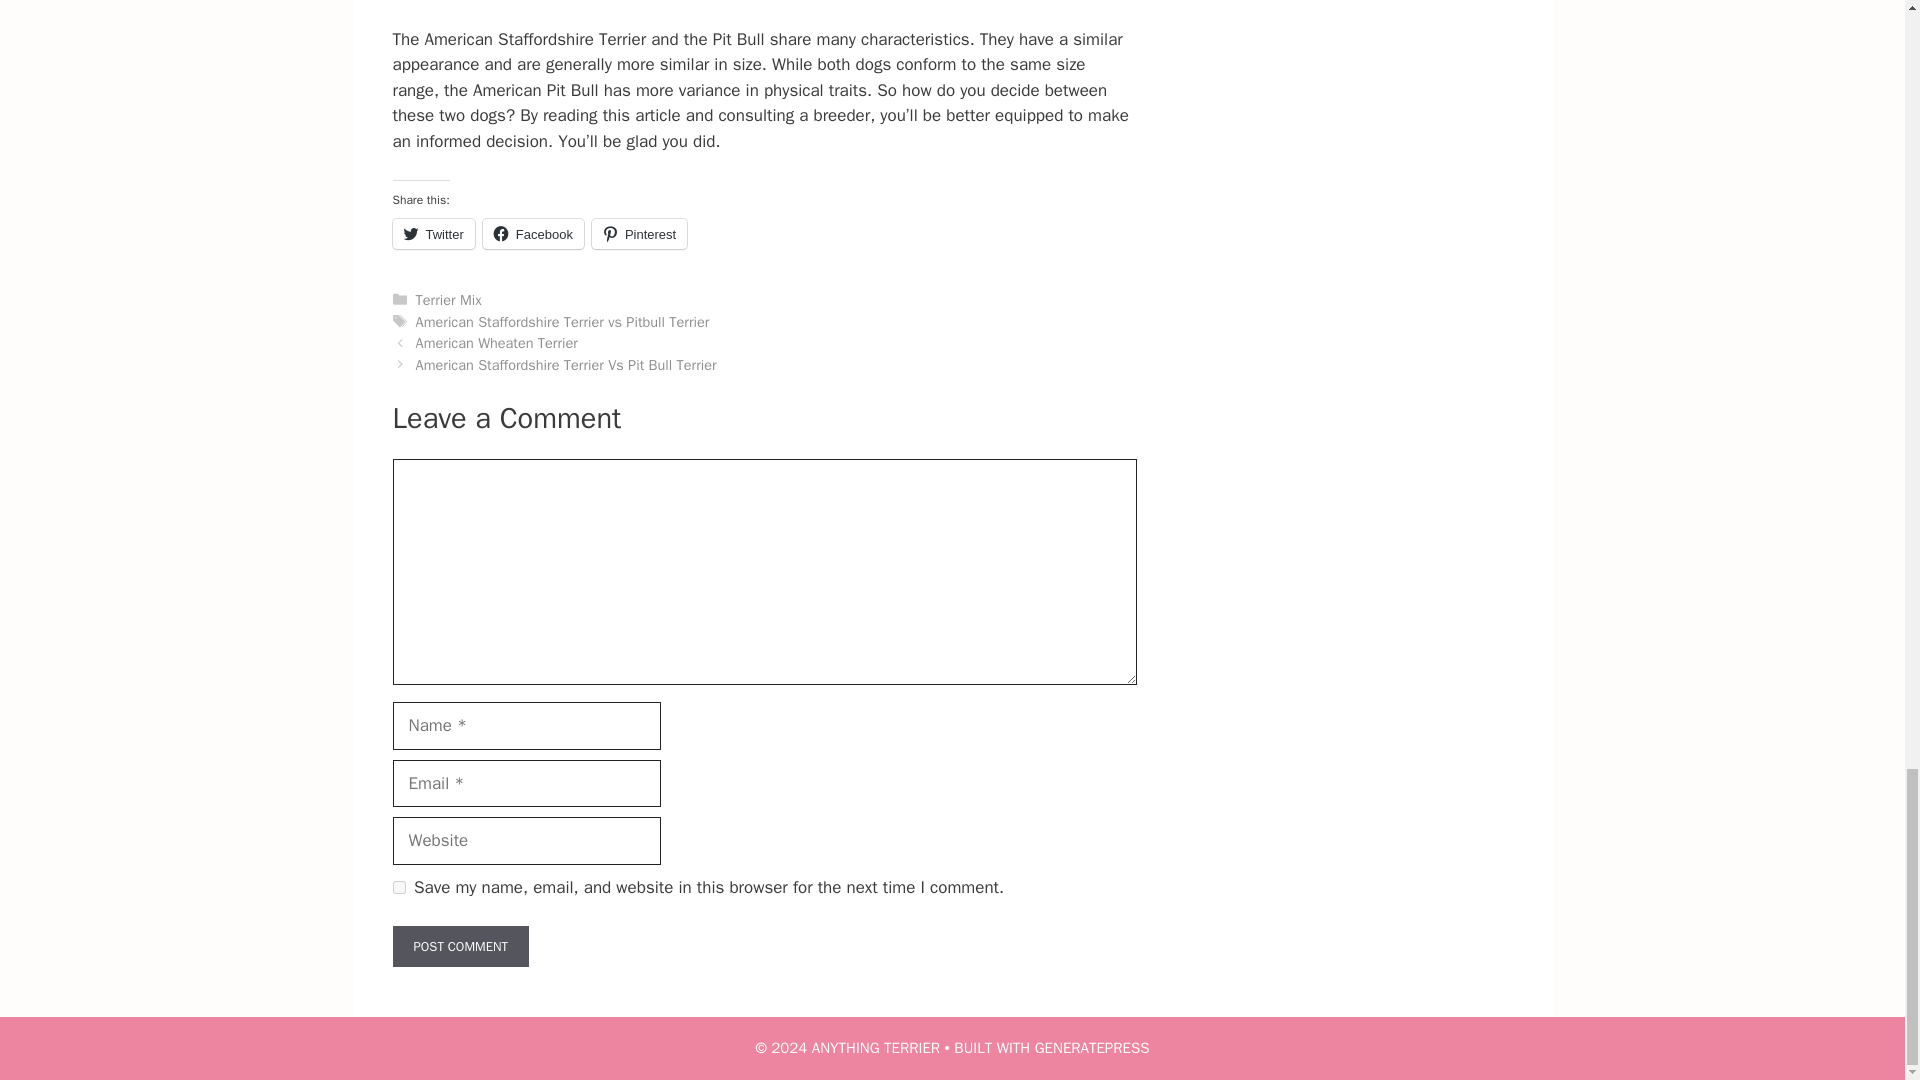 The width and height of the screenshot is (1920, 1080). Describe the element at coordinates (639, 234) in the screenshot. I see `Click to share on Pinterest` at that location.